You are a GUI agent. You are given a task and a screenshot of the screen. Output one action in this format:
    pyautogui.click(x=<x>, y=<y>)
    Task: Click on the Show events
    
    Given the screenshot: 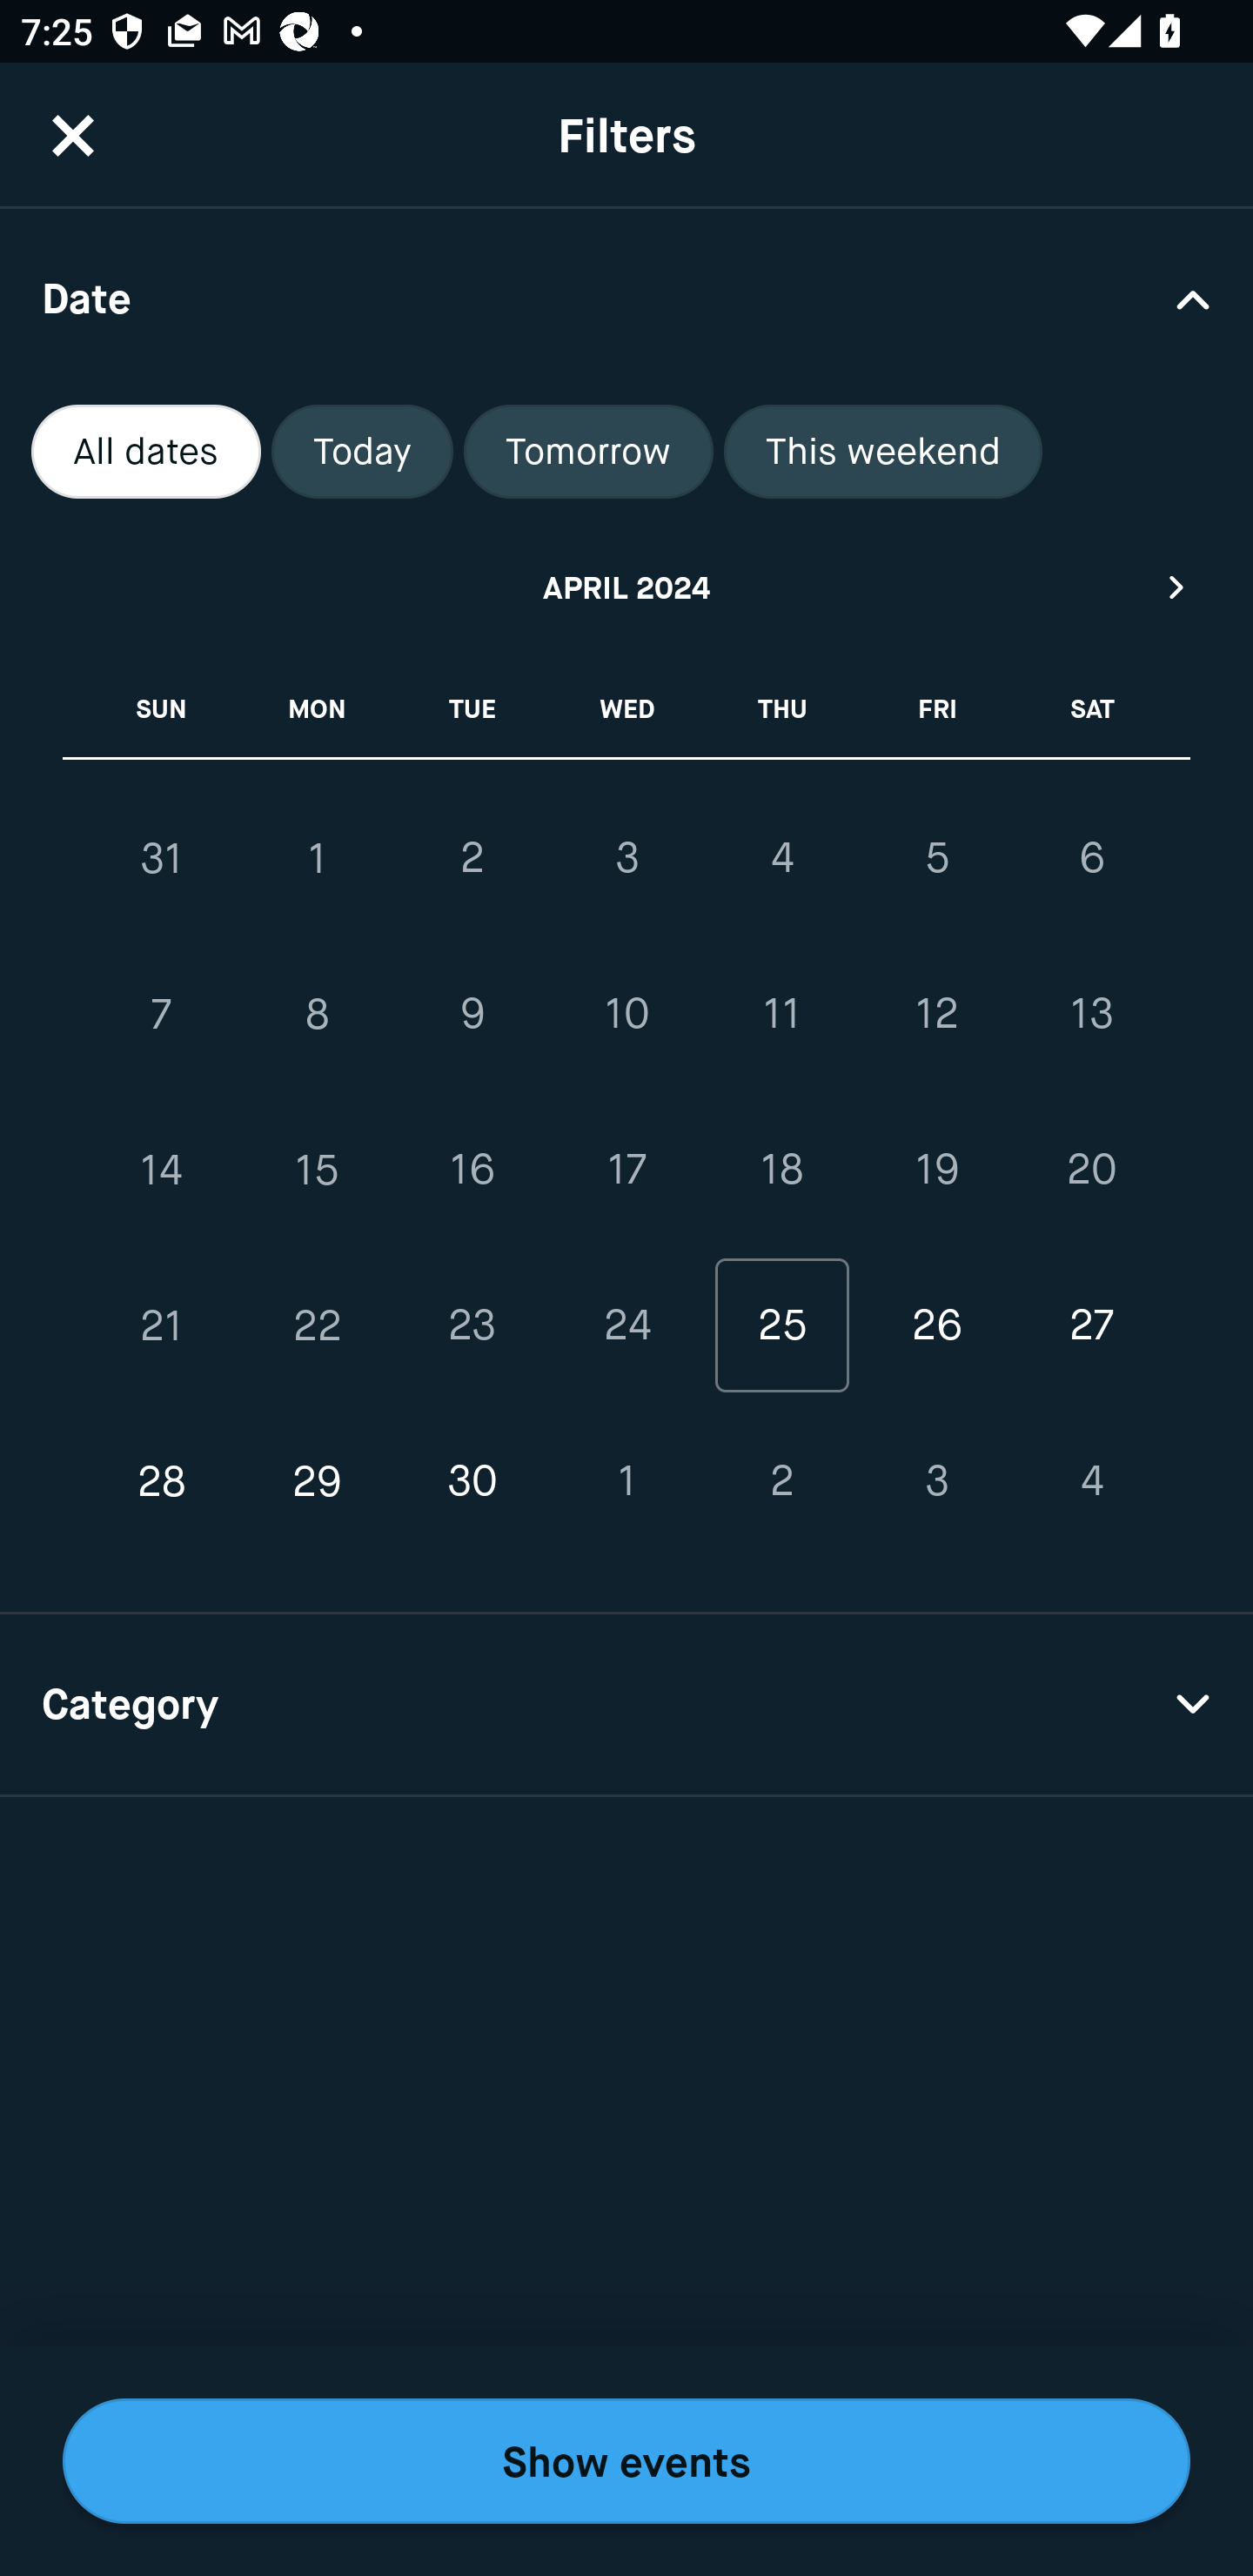 What is the action you would take?
    pyautogui.click(x=626, y=2461)
    